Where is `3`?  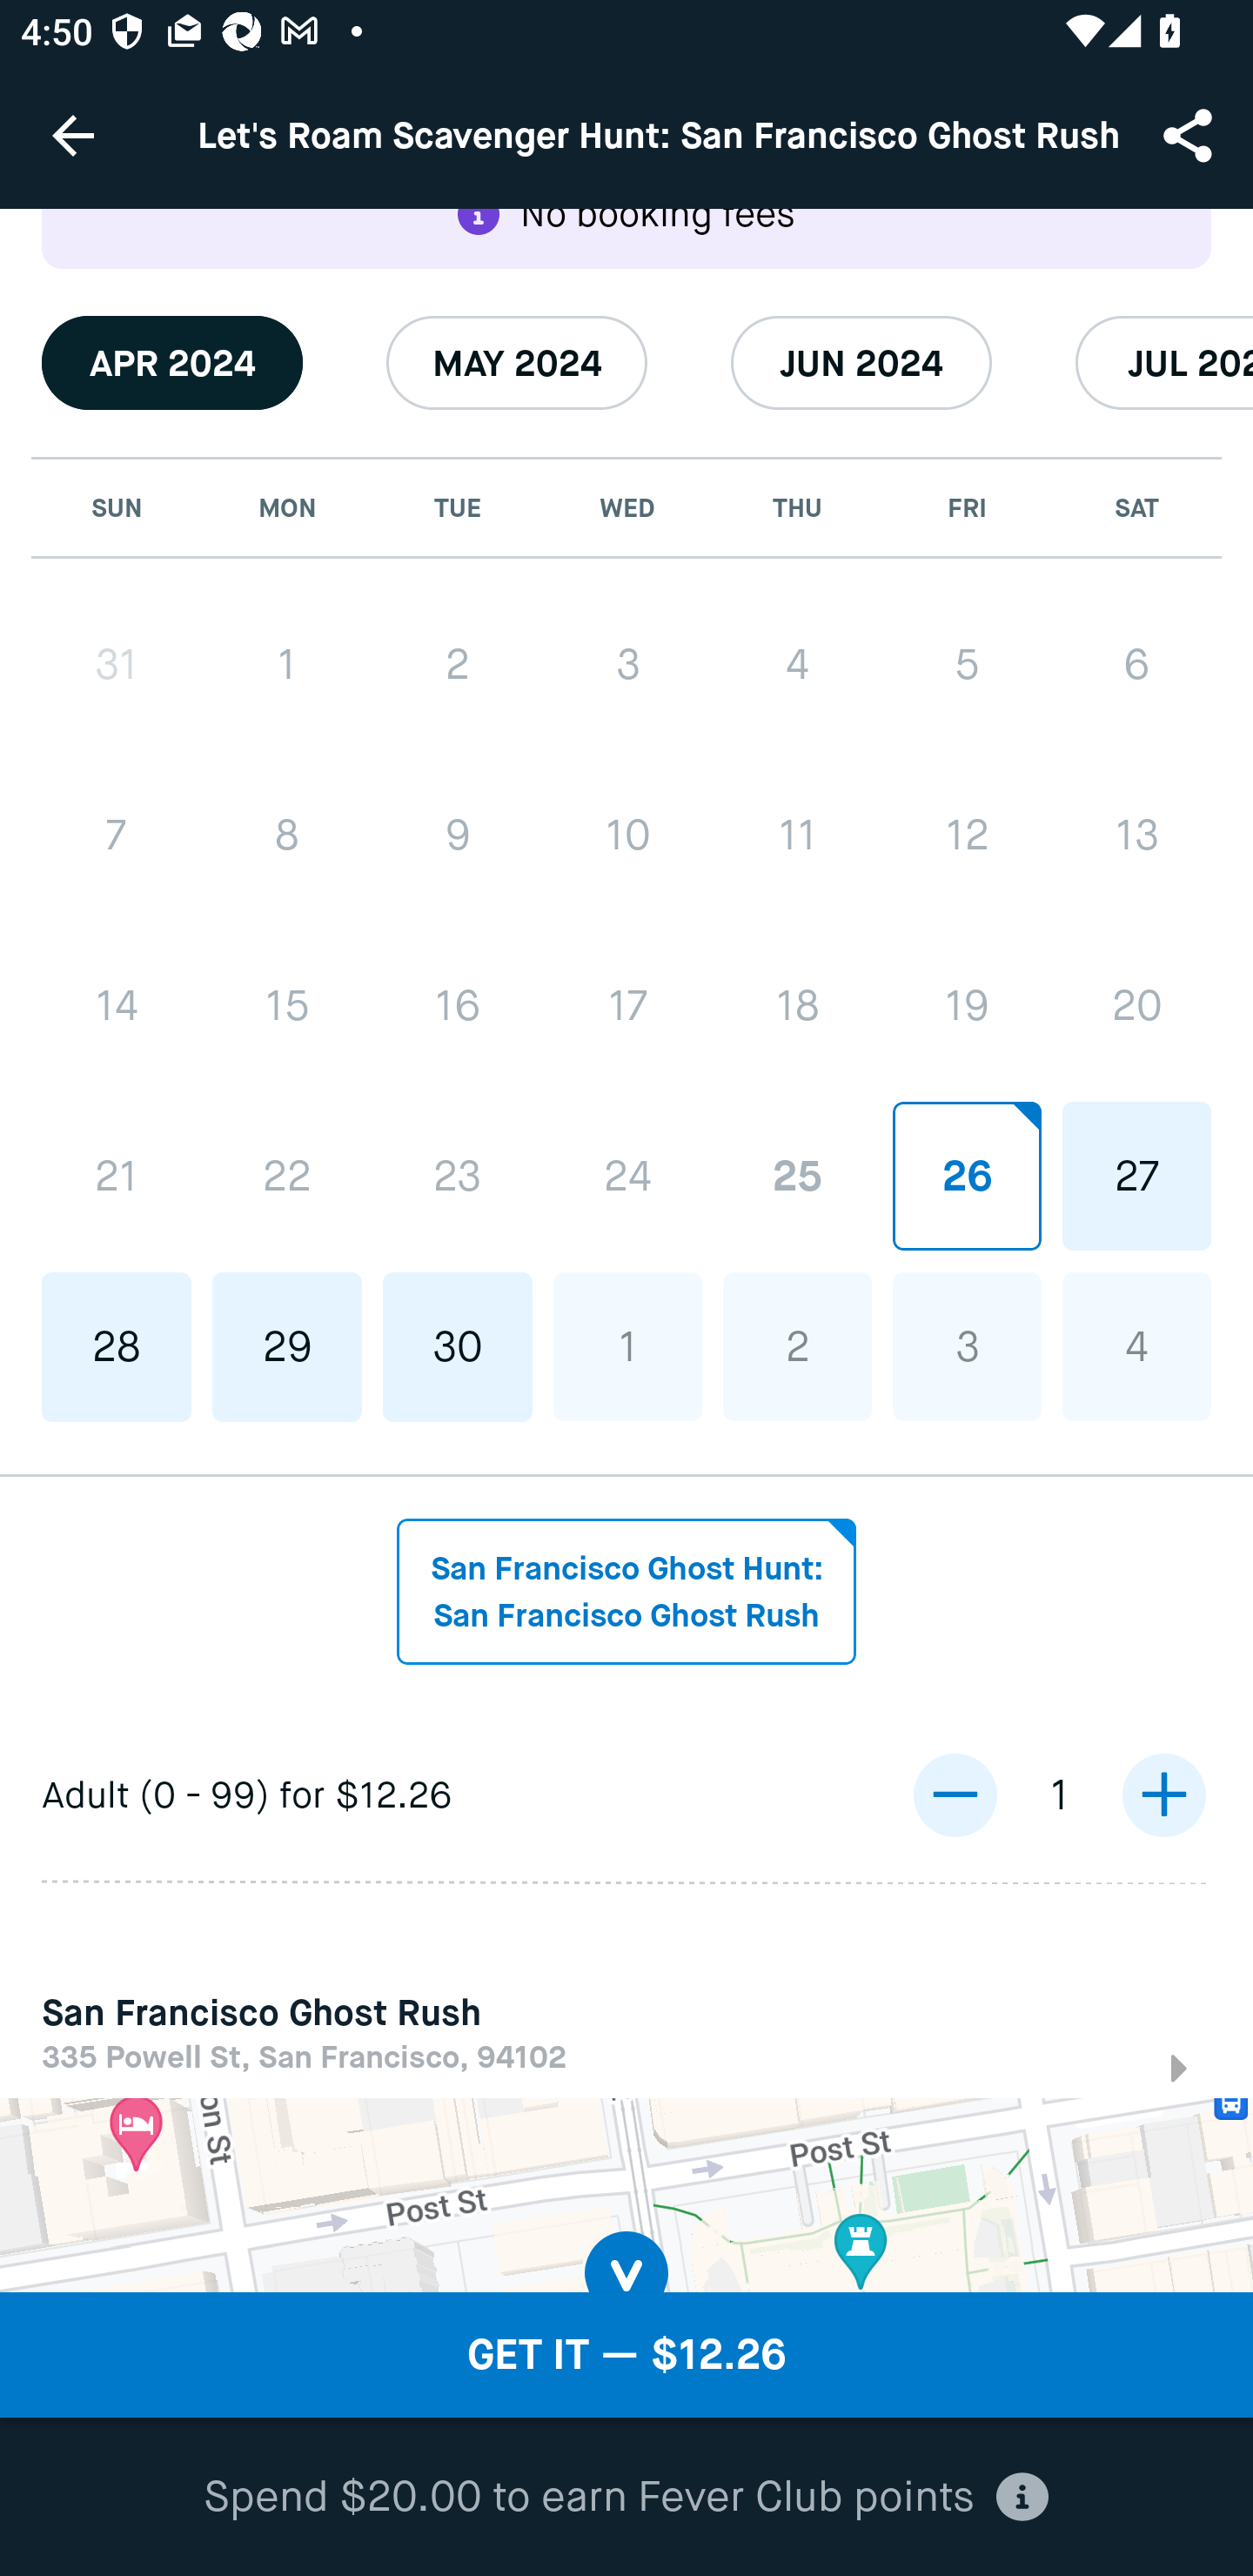 3 is located at coordinates (966, 1347).